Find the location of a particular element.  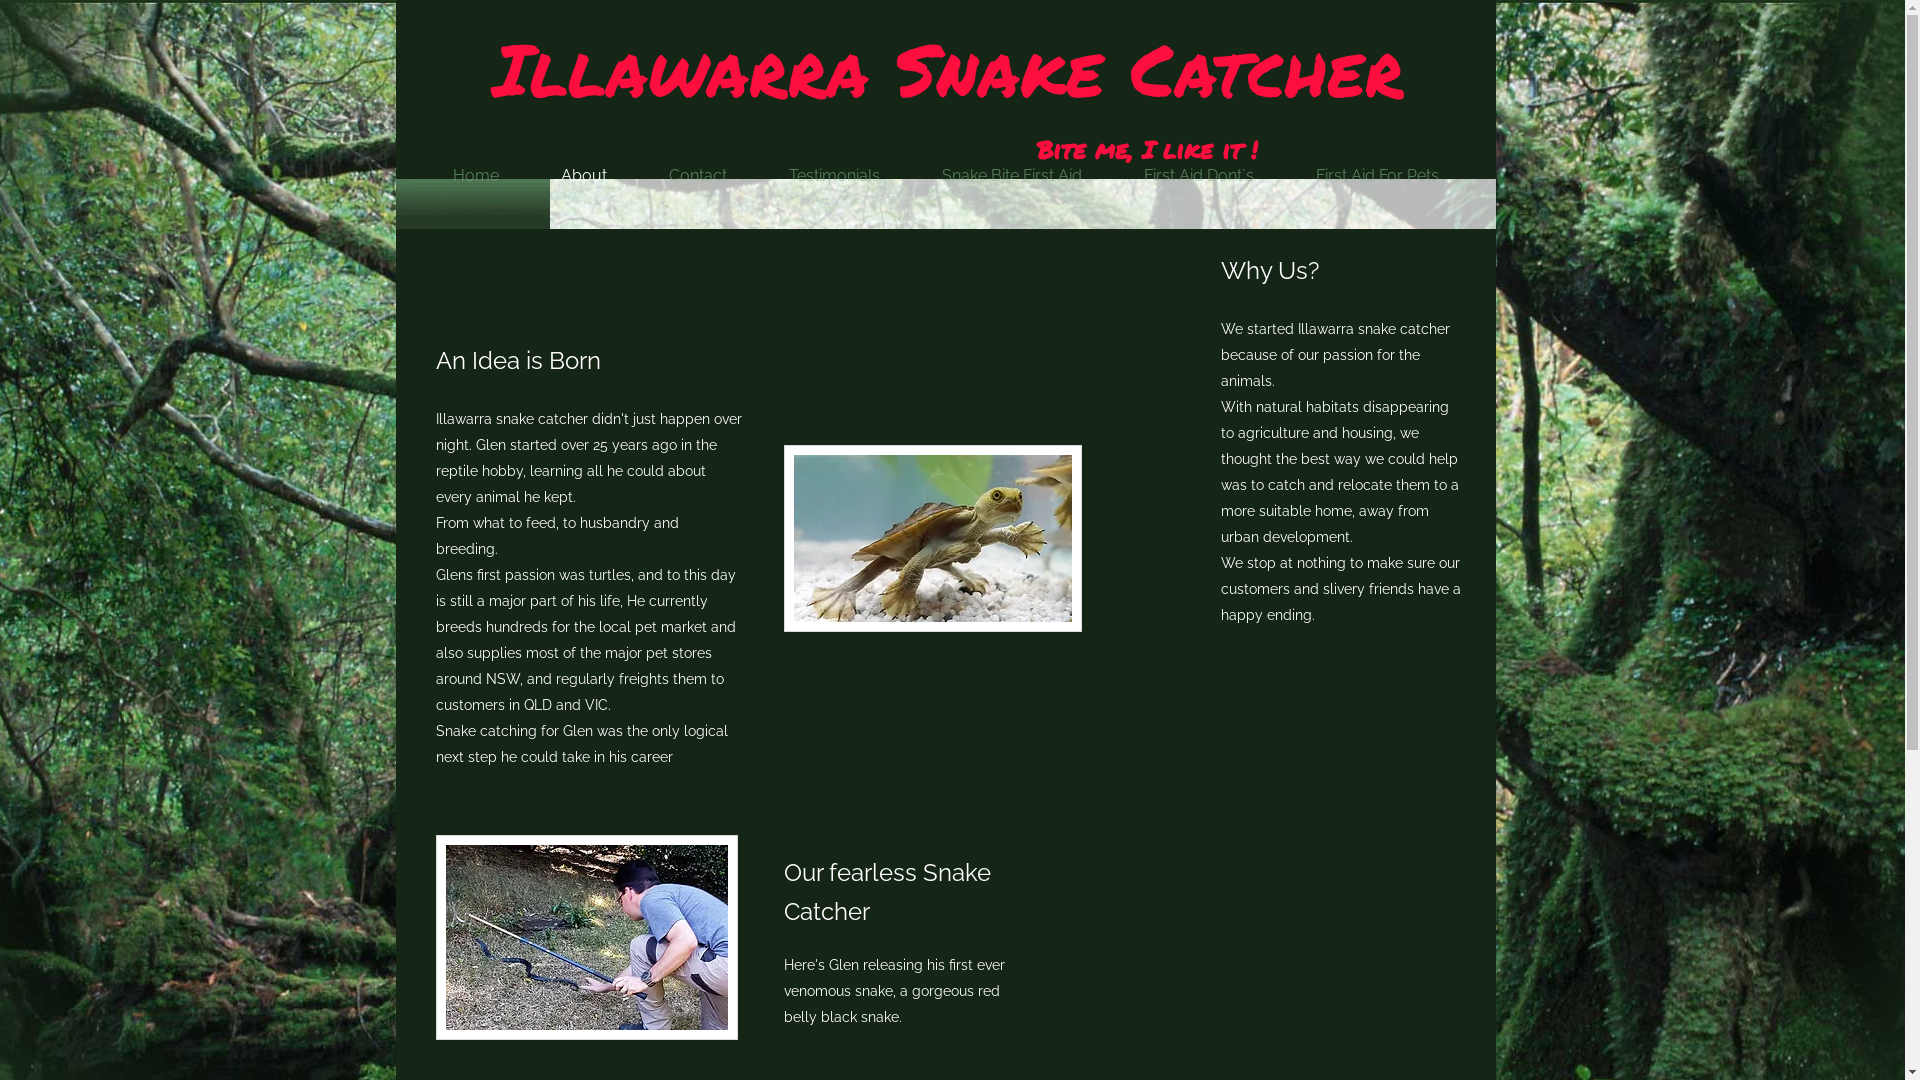

Snake Bite First Aid is located at coordinates (1011, 176).